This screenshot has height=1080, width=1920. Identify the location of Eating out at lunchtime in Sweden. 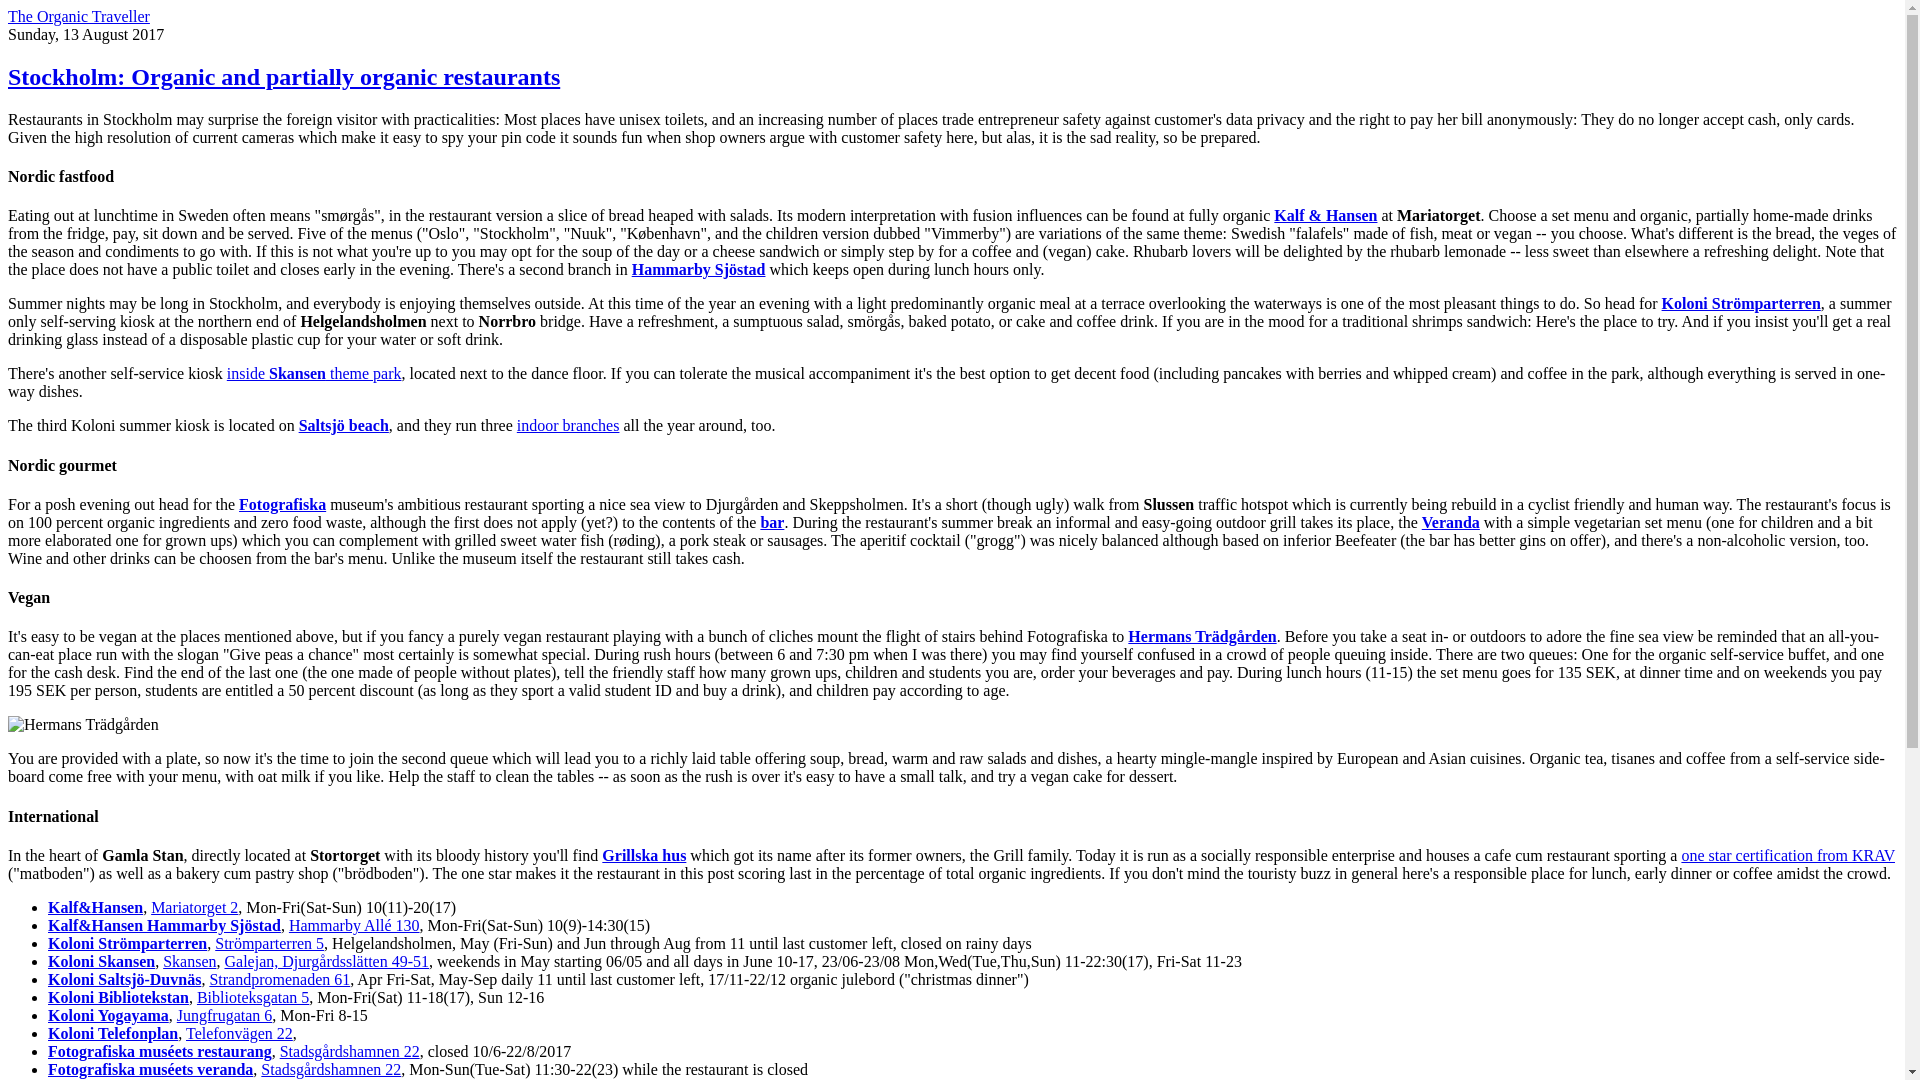
(118, 215).